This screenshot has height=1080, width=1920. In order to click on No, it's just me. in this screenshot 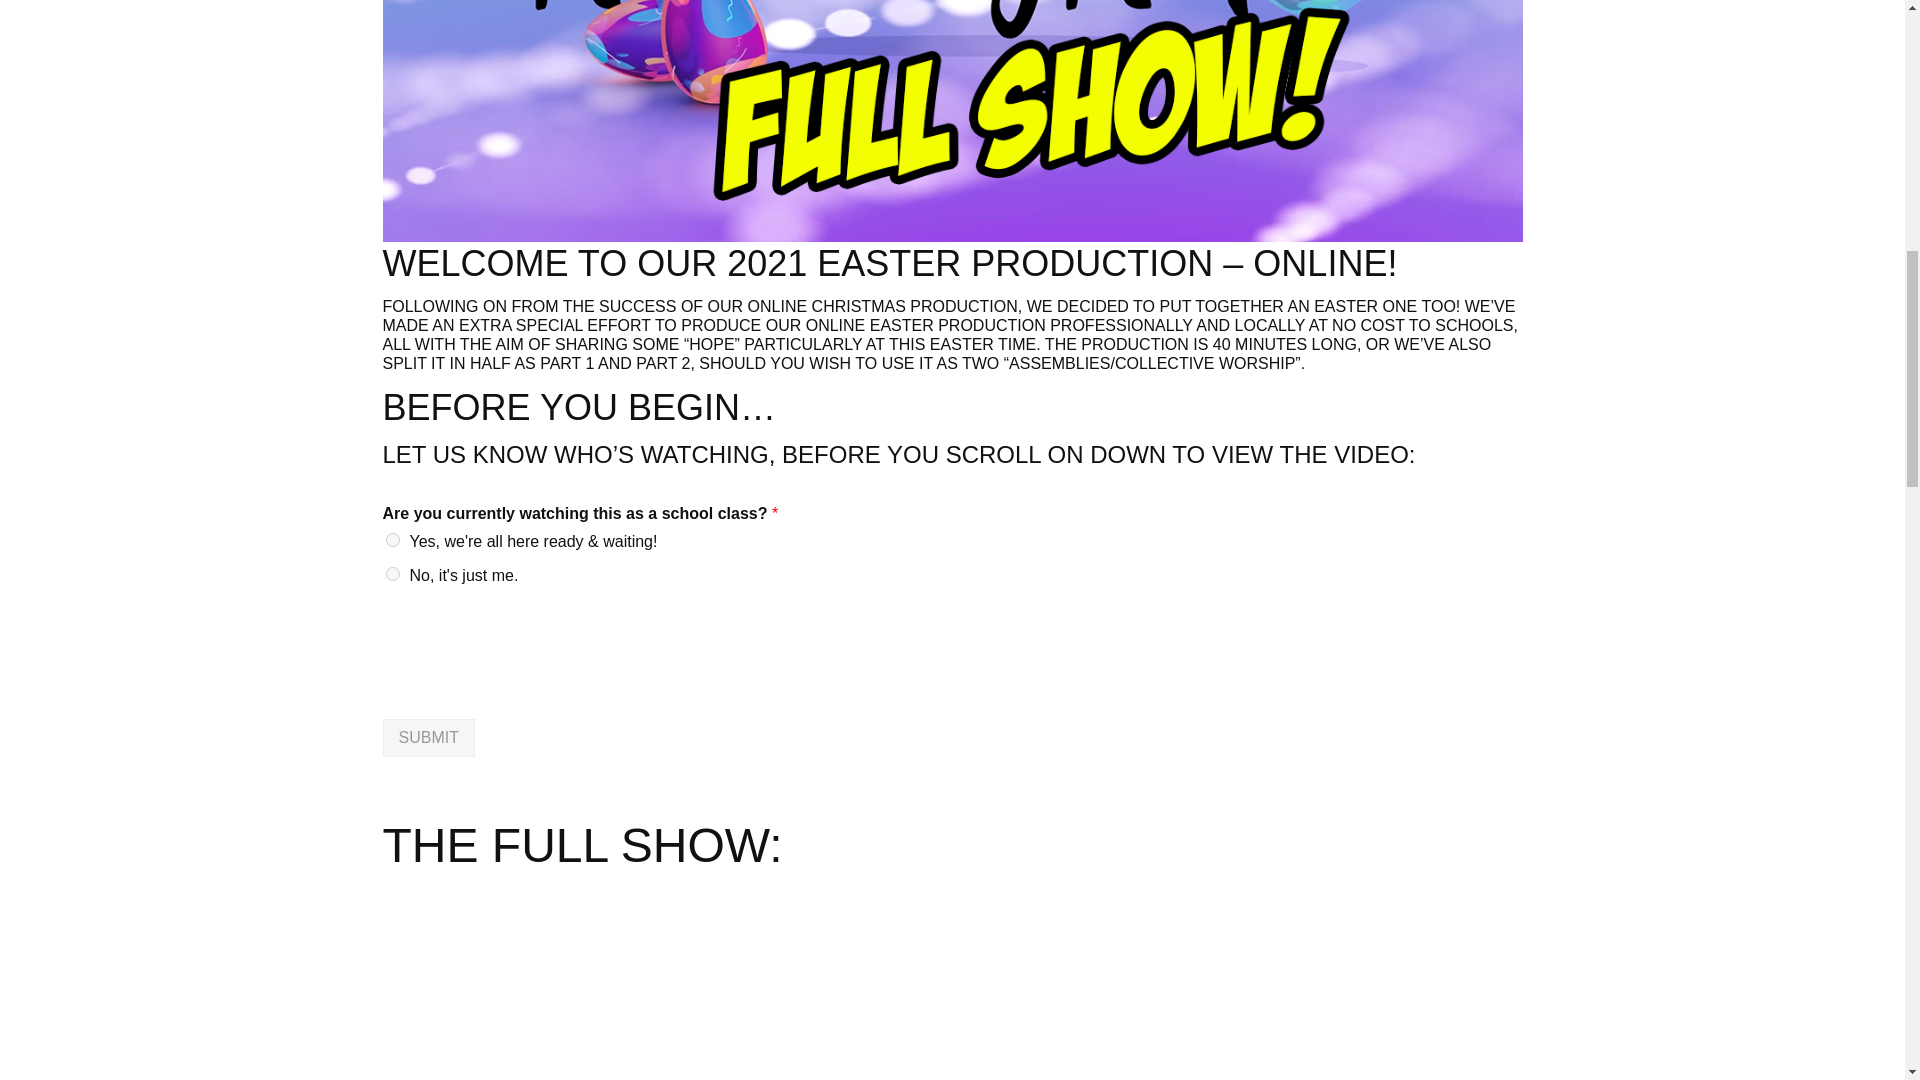, I will do `click(392, 574)`.